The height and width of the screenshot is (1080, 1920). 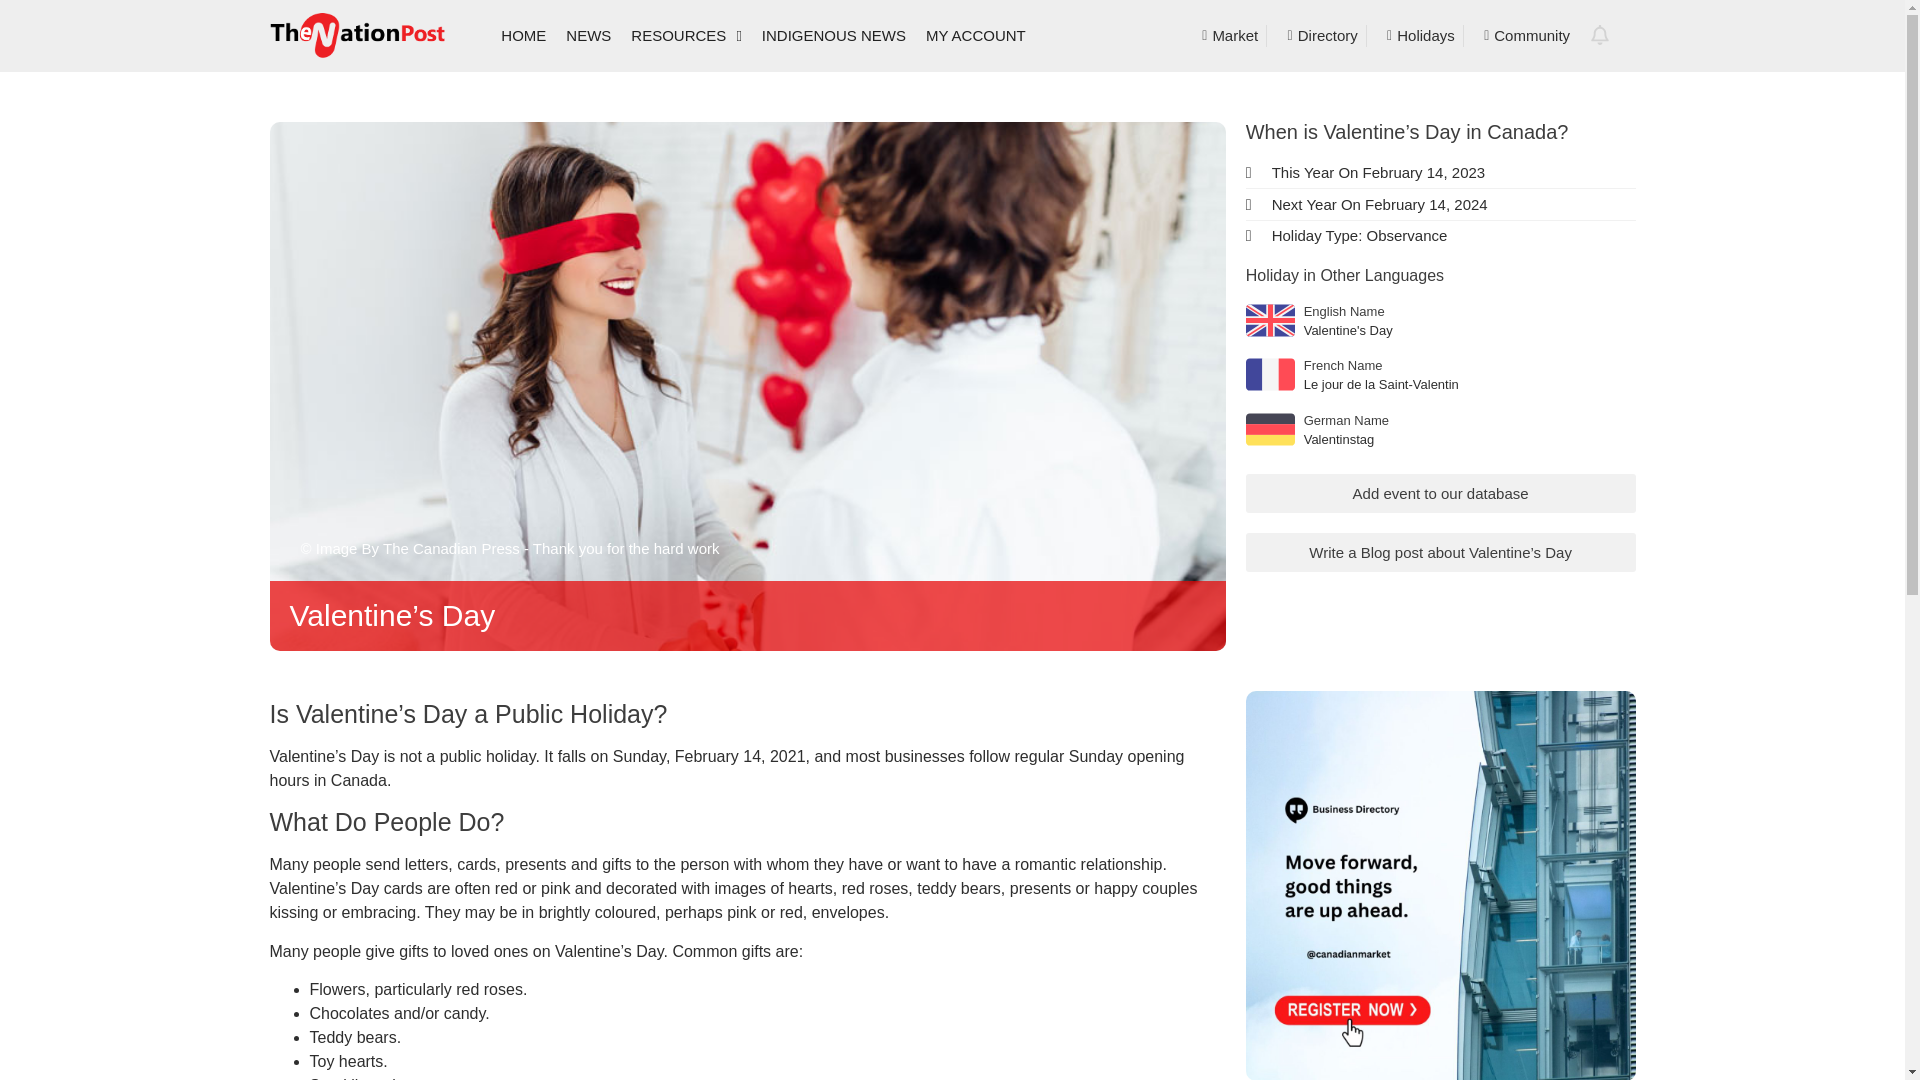 What do you see at coordinates (686, 35) in the screenshot?
I see `RESOURCES` at bounding box center [686, 35].